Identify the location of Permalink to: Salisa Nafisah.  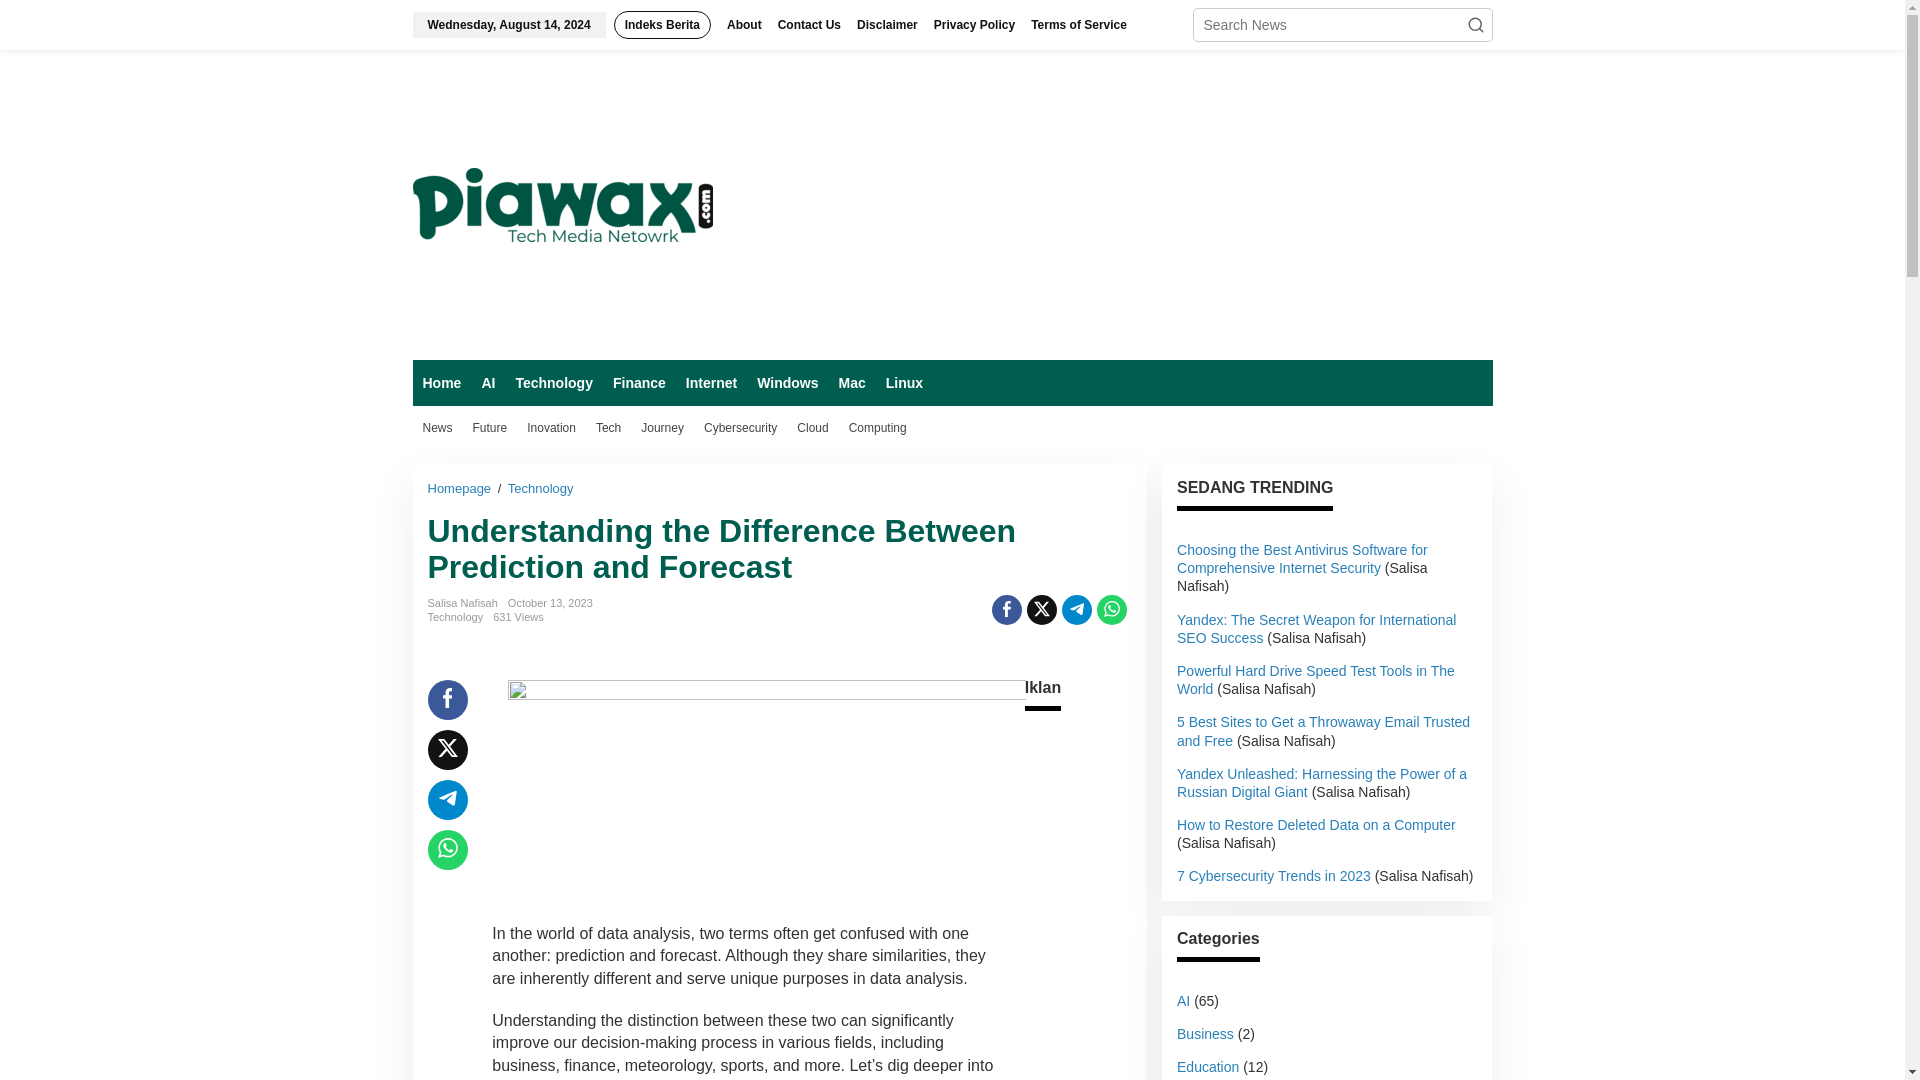
(462, 603).